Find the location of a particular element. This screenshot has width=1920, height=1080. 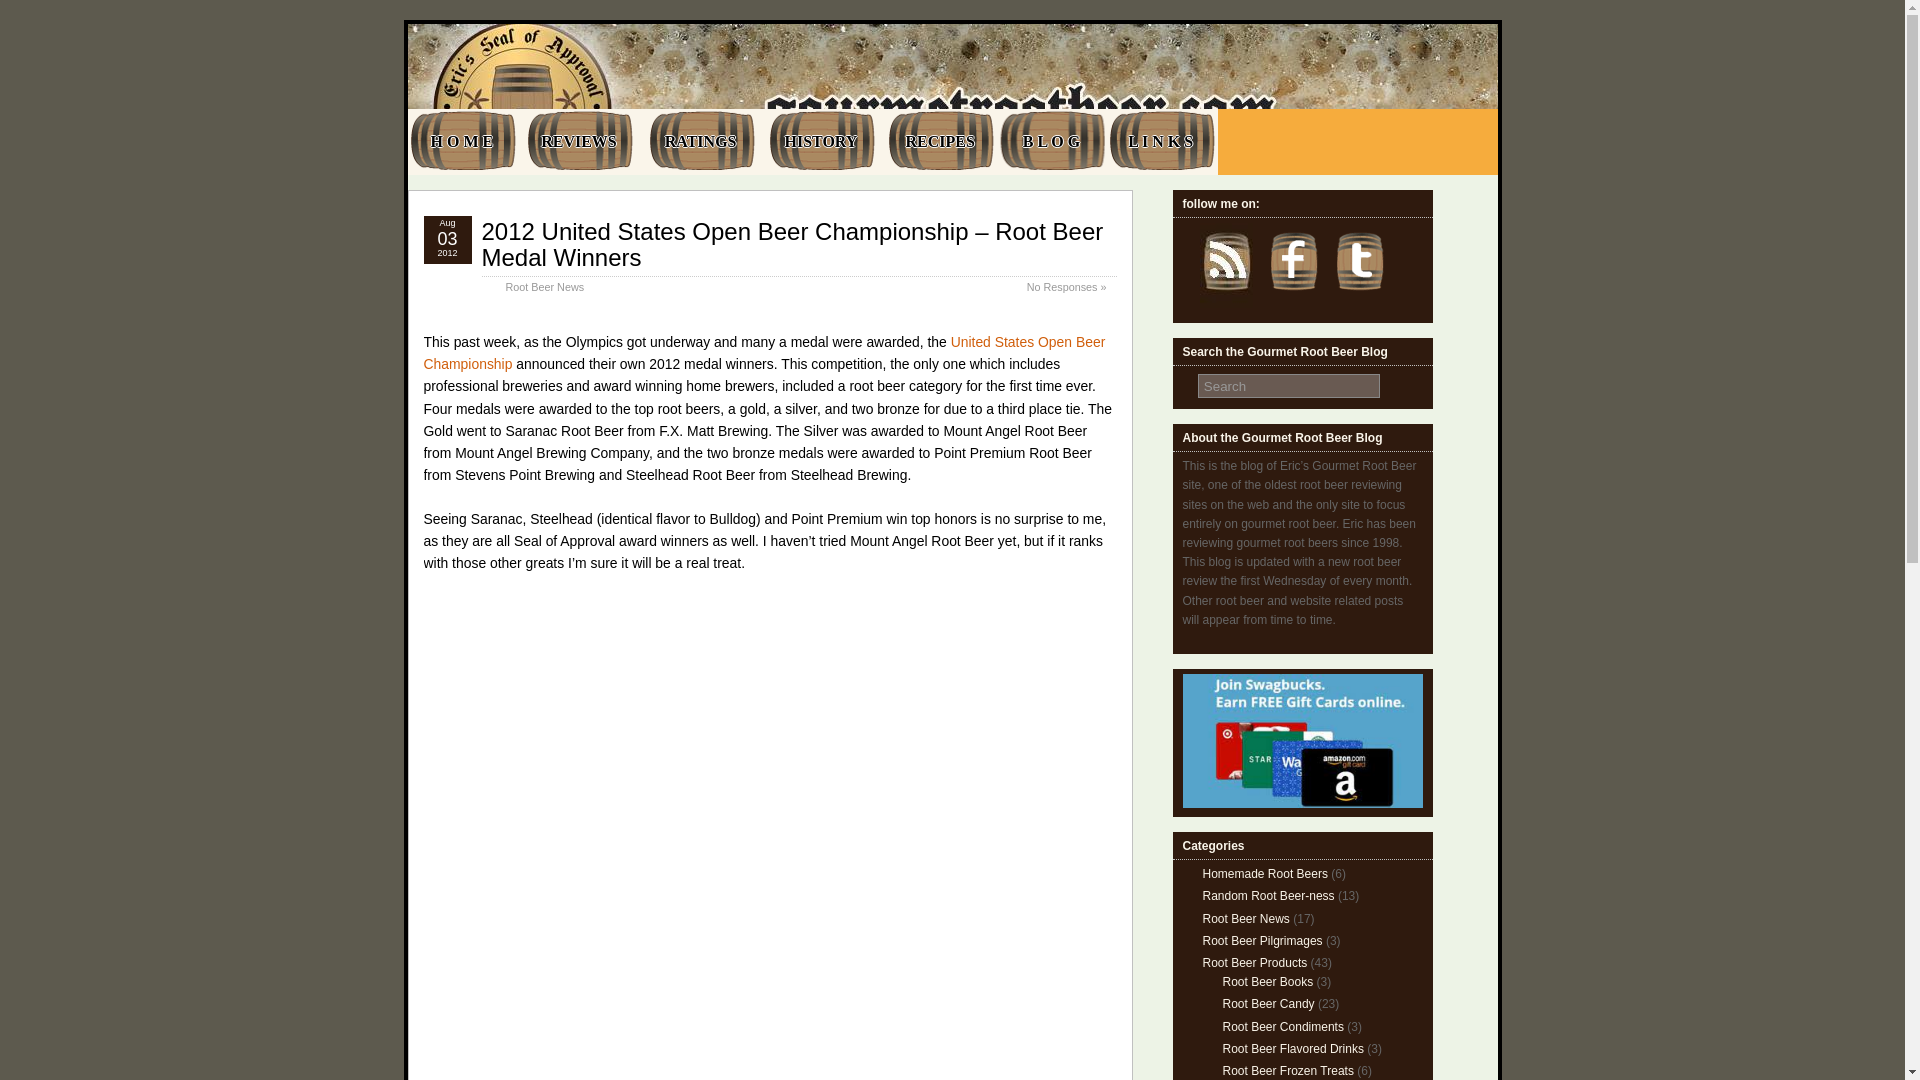

L I N K S is located at coordinates (1161, 142).